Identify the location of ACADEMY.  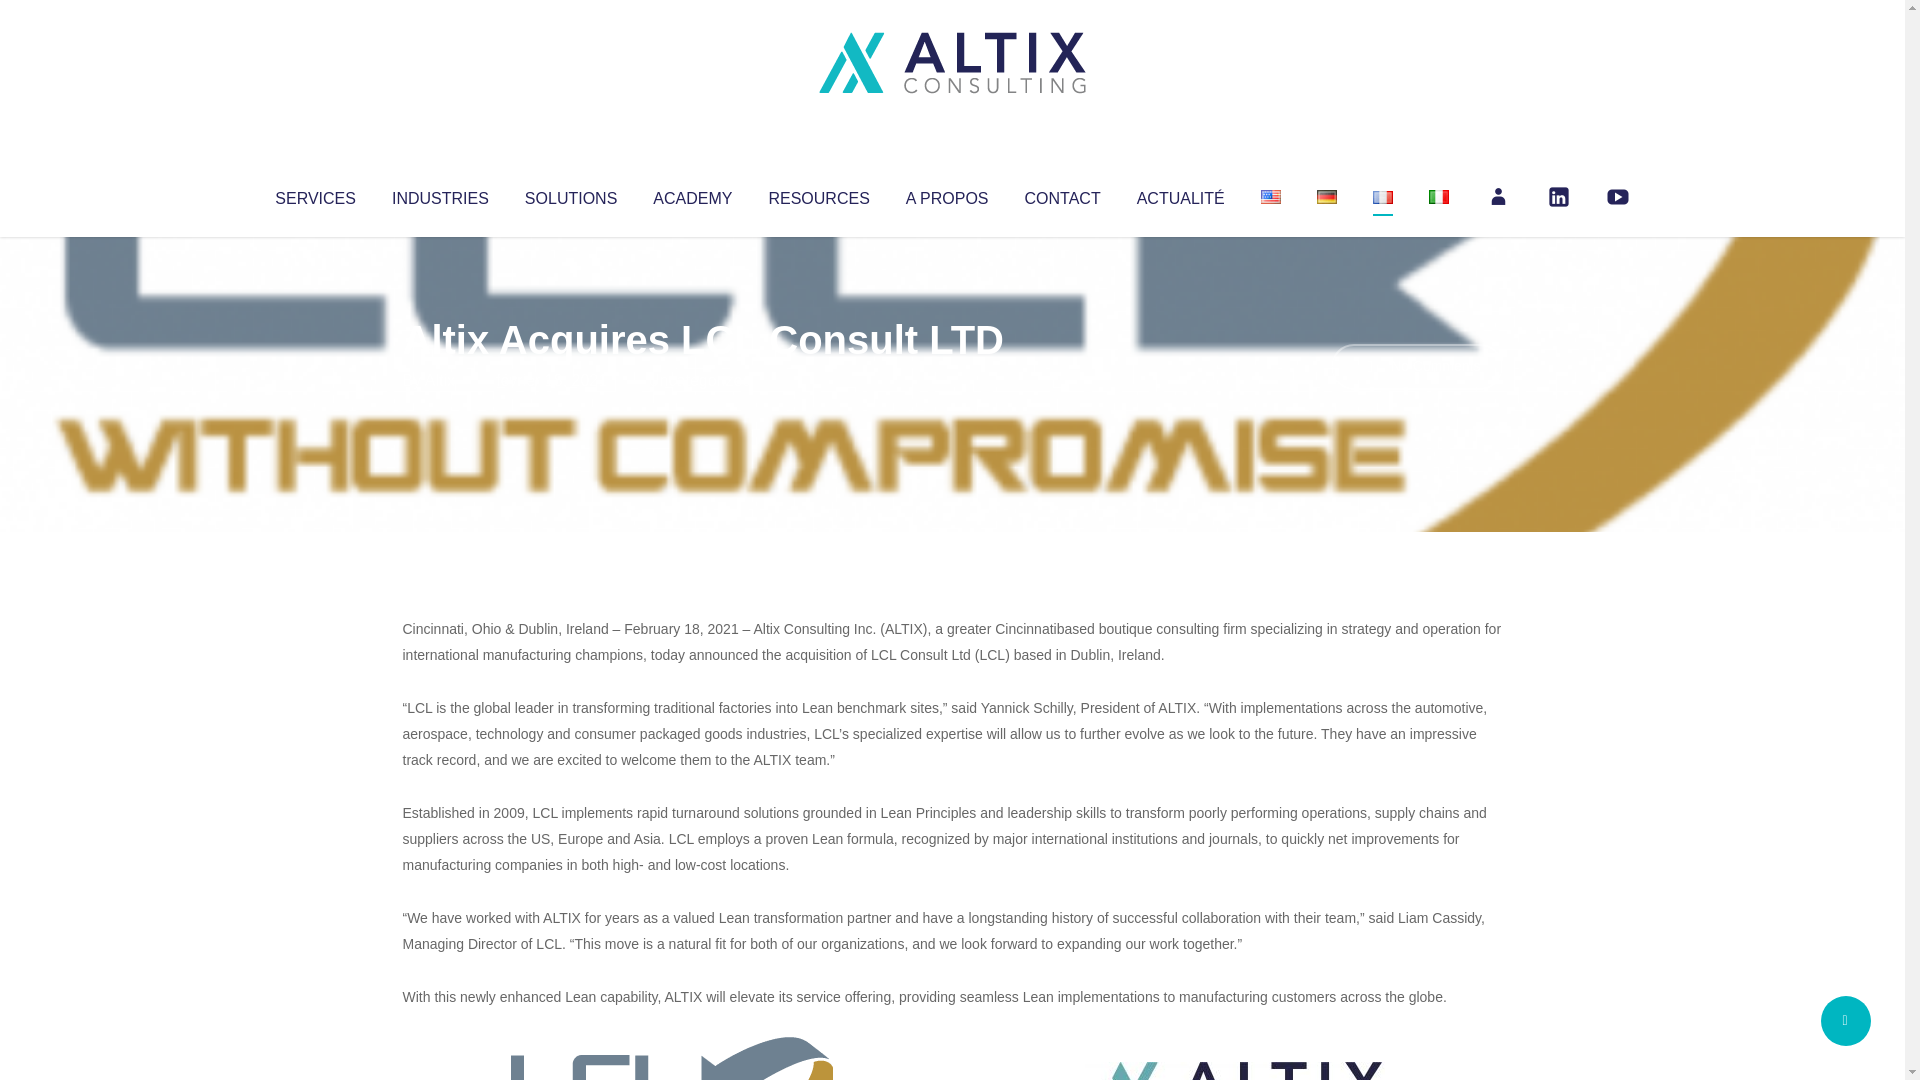
(692, 194).